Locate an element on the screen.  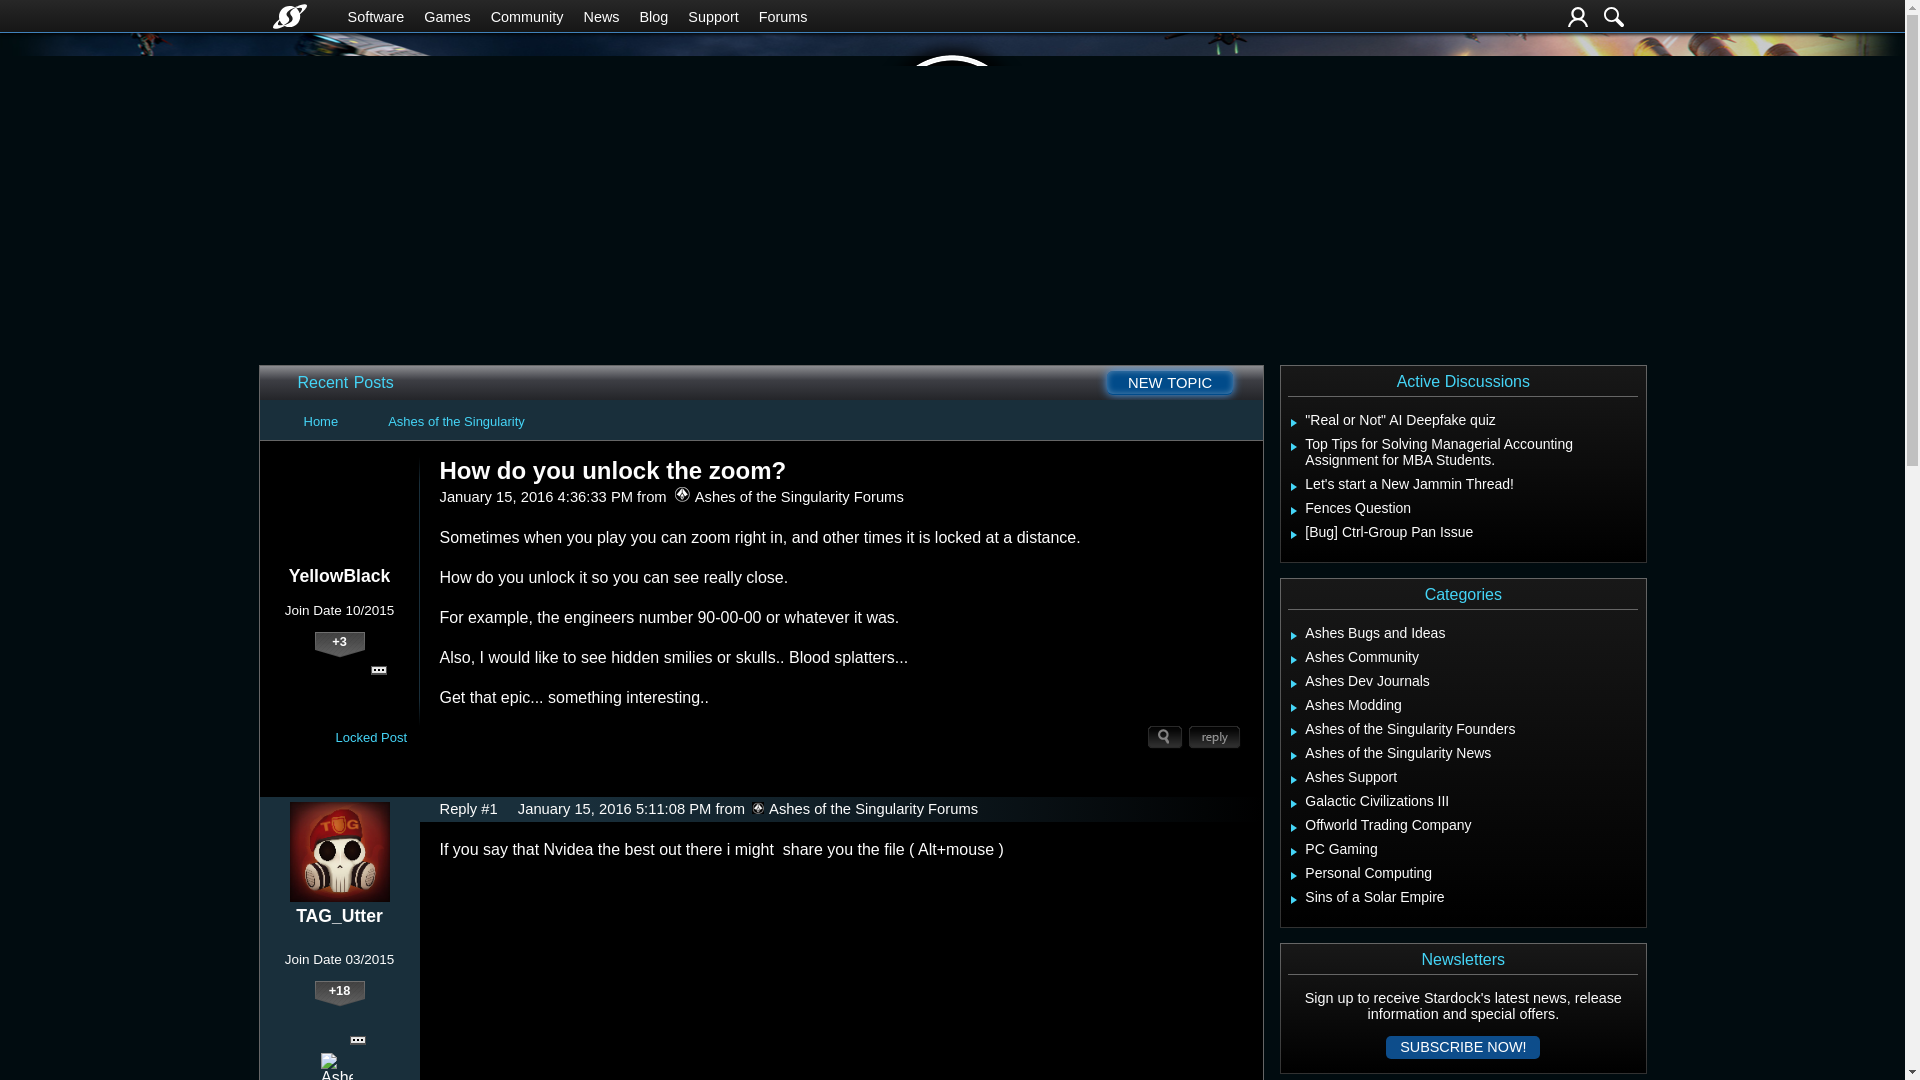
Login or Create Account is located at coordinates (1578, 16).